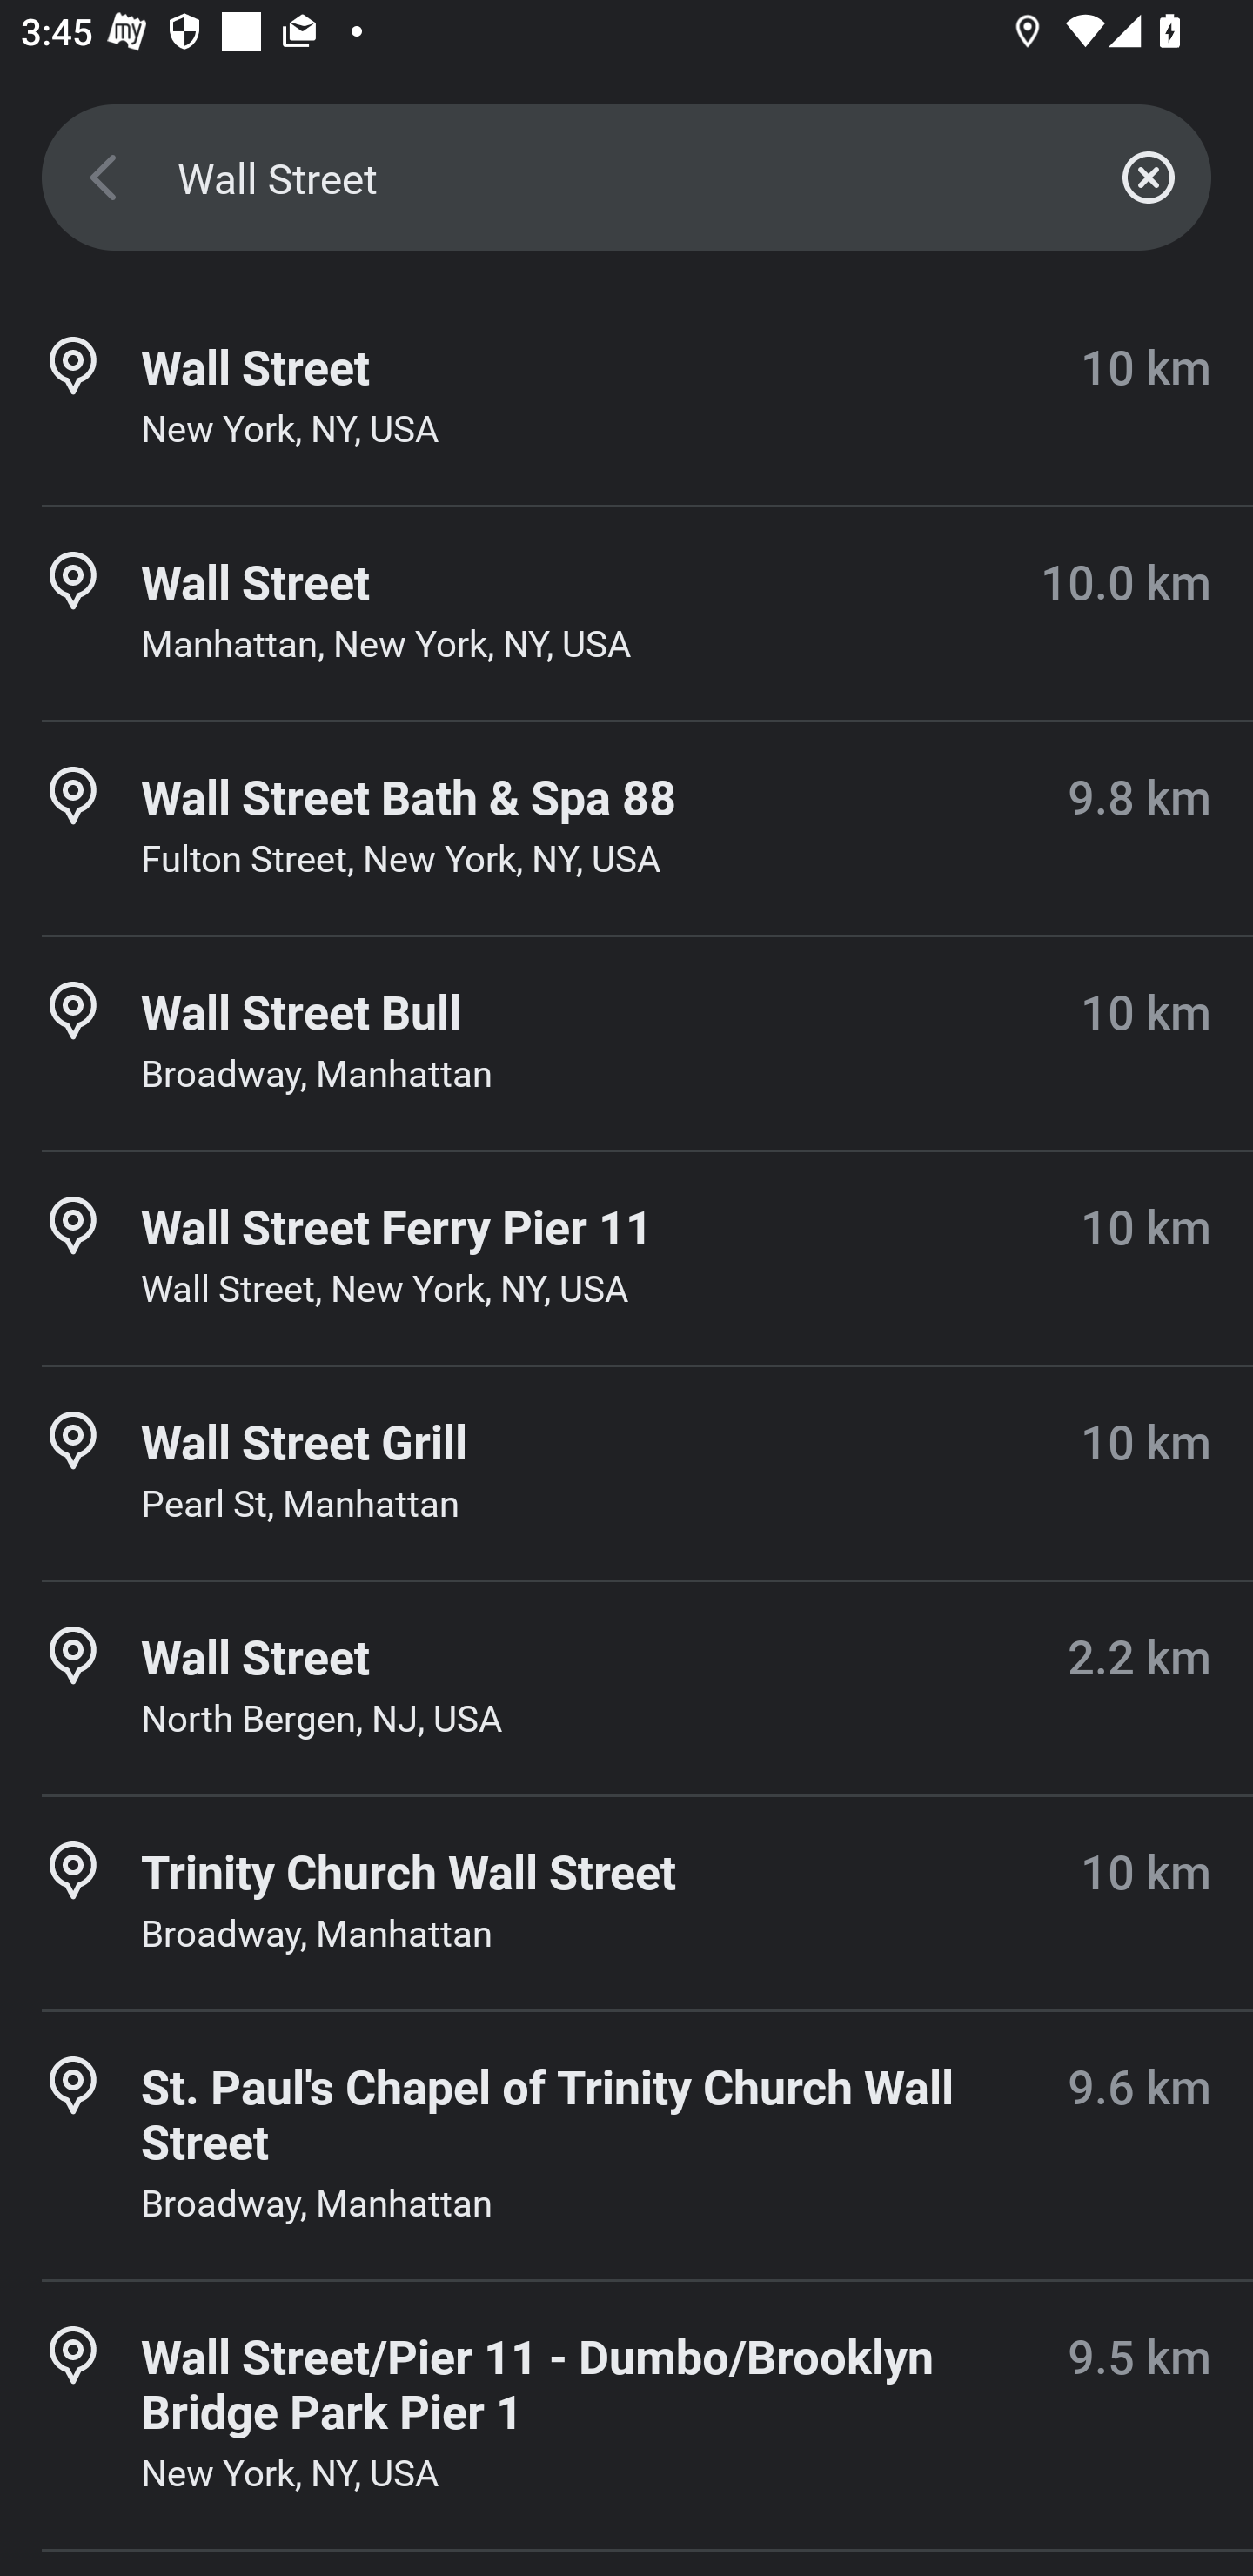 This screenshot has width=1253, height=2576. Describe the element at coordinates (626, 399) in the screenshot. I see `Wall Street 10 km New York, NY, USA` at that location.